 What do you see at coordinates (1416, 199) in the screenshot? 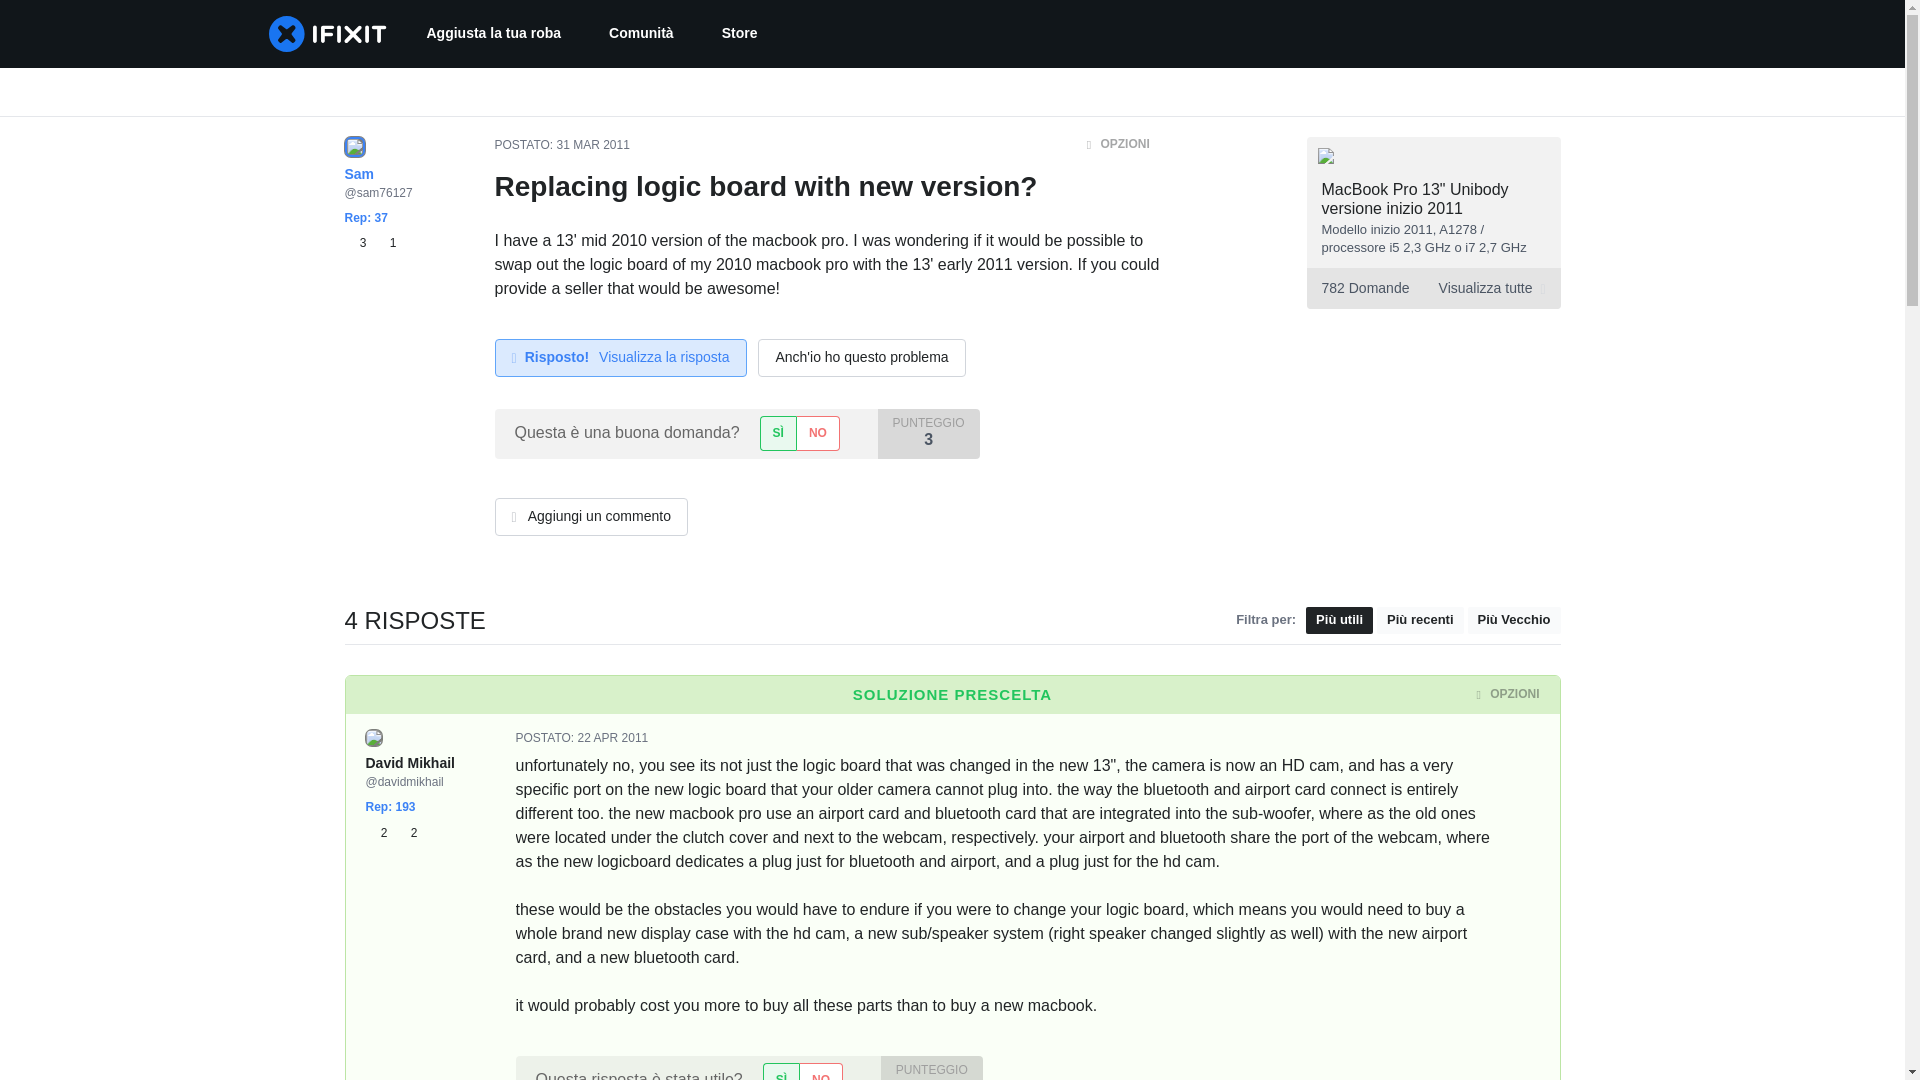
I see `POSTATO: 22 APR 2011` at bounding box center [1416, 199].